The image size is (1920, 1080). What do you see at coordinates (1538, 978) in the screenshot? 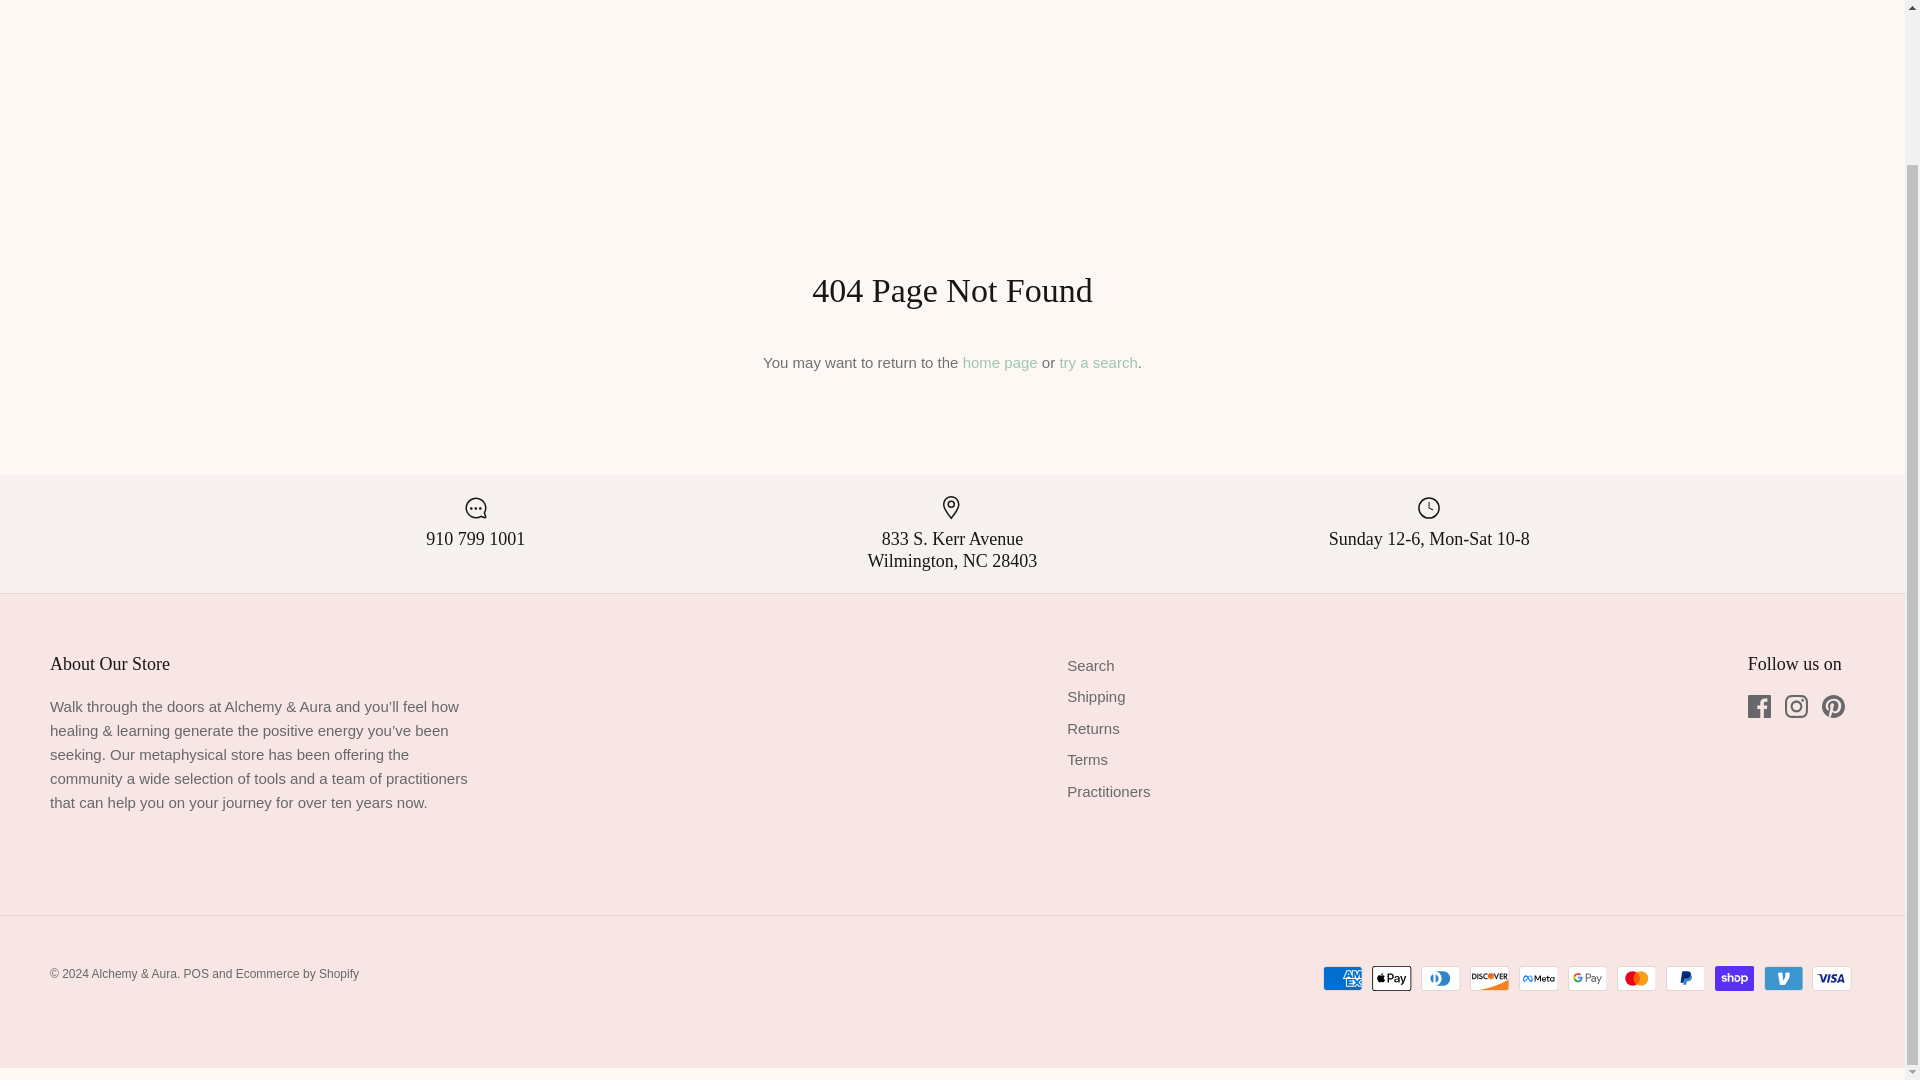
I see `Meta Pay` at bounding box center [1538, 978].